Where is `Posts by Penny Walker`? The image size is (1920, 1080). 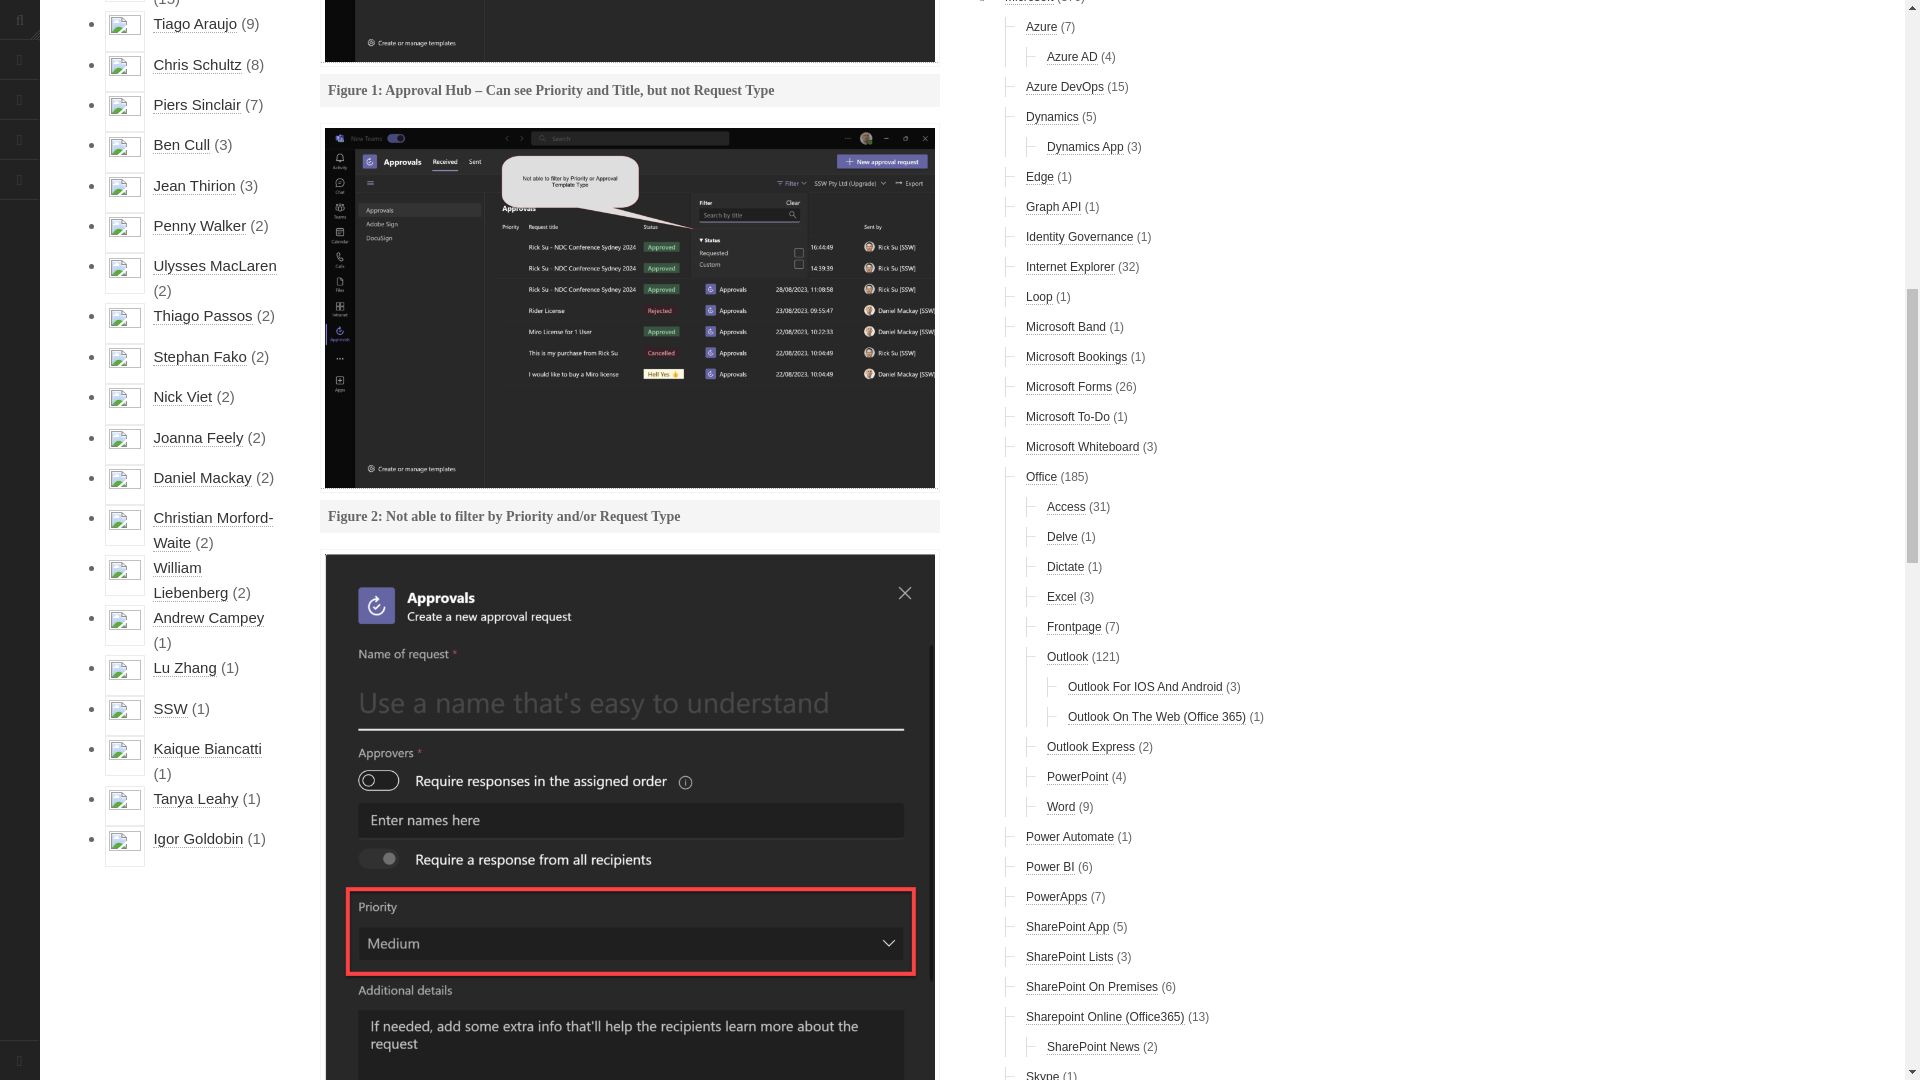 Posts by Penny Walker is located at coordinates (199, 226).